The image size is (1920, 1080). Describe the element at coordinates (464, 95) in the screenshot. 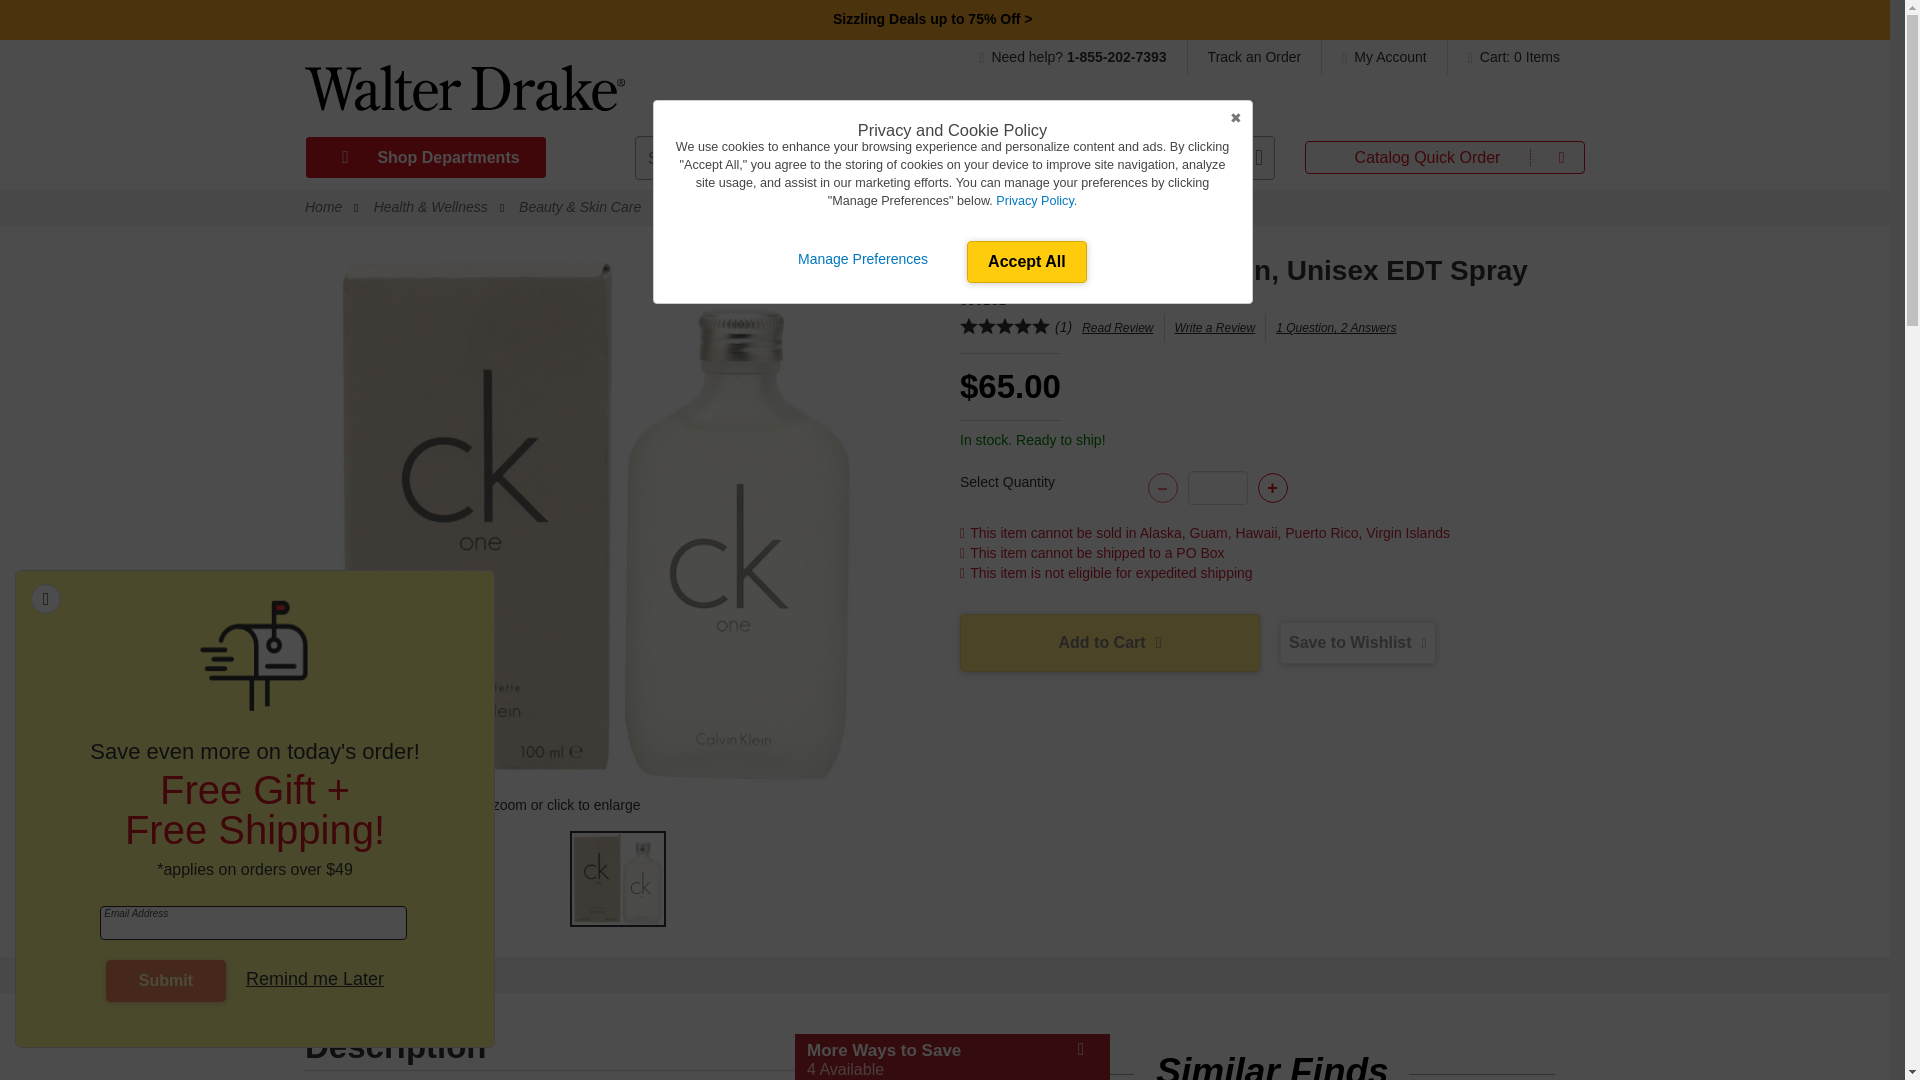

I see `Homepage Link` at that location.